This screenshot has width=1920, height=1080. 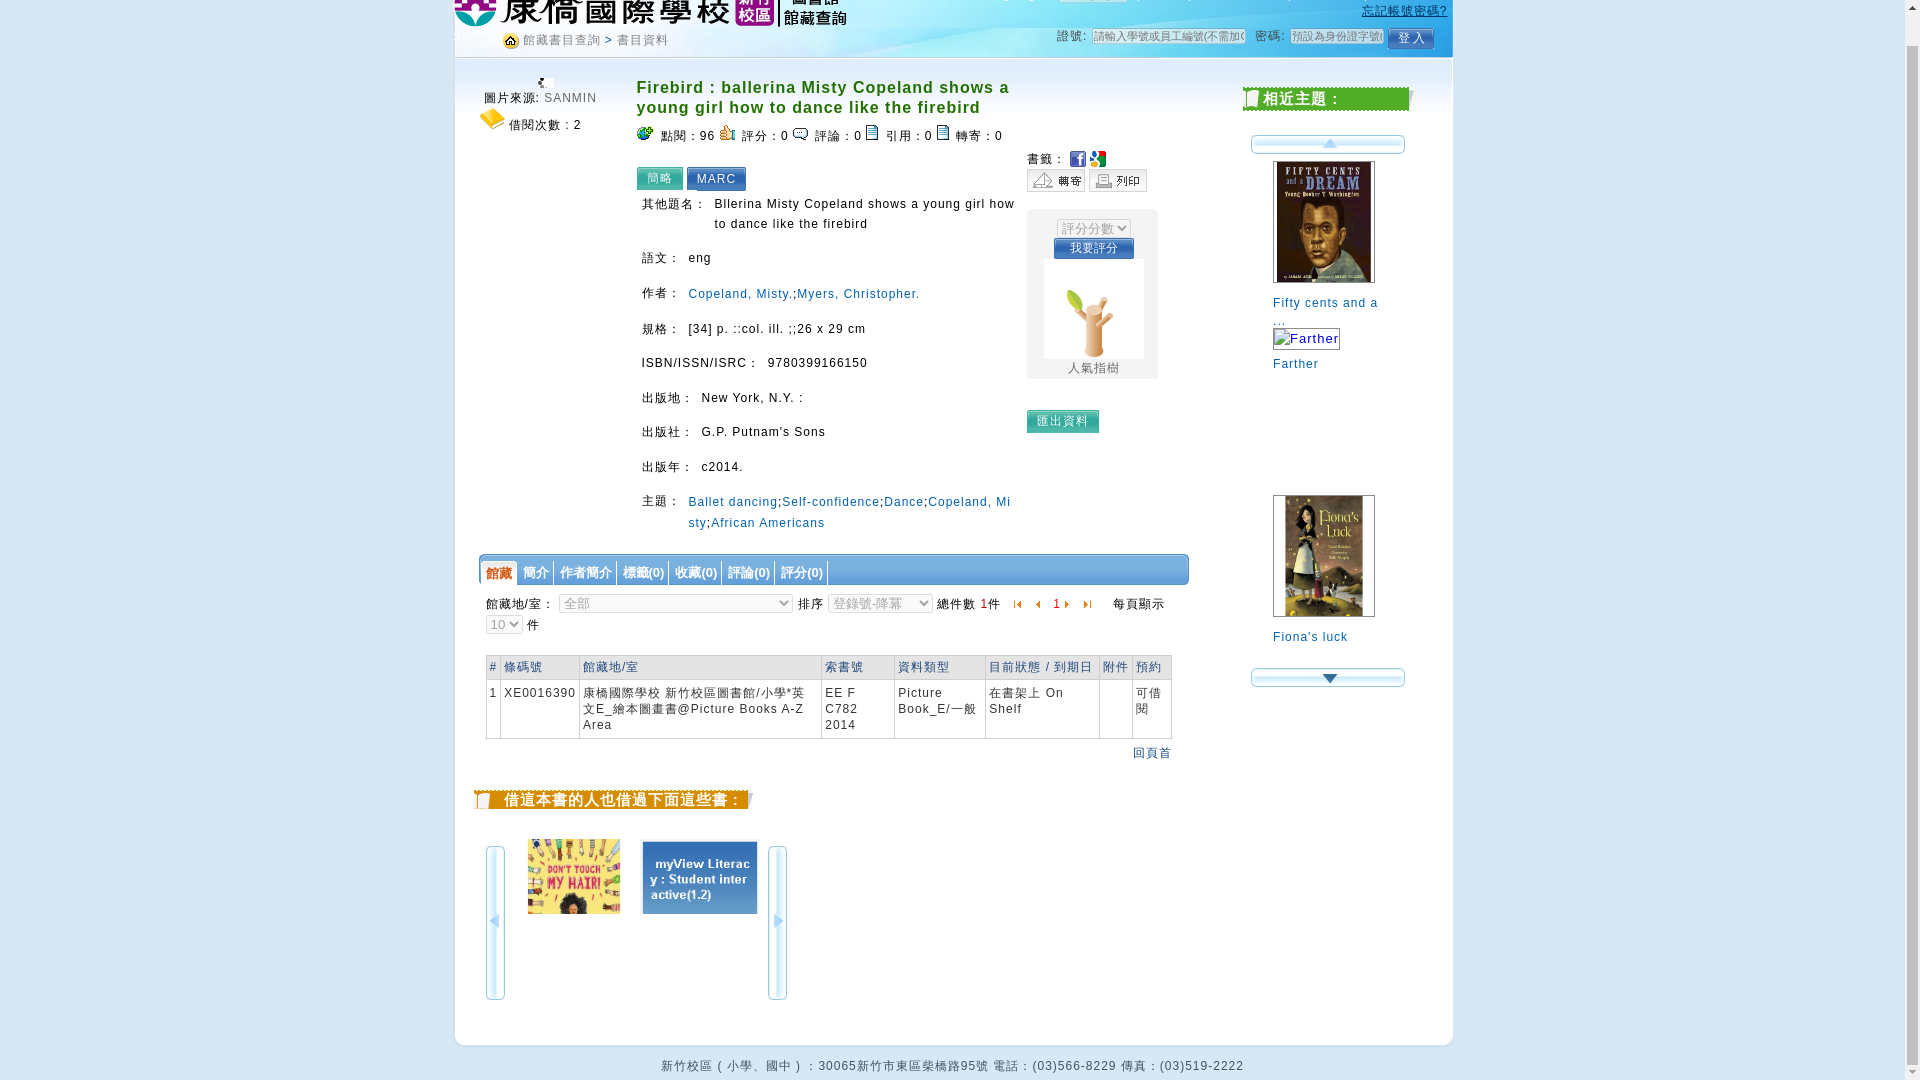 What do you see at coordinates (458, 36) in the screenshot?
I see `:::` at bounding box center [458, 36].